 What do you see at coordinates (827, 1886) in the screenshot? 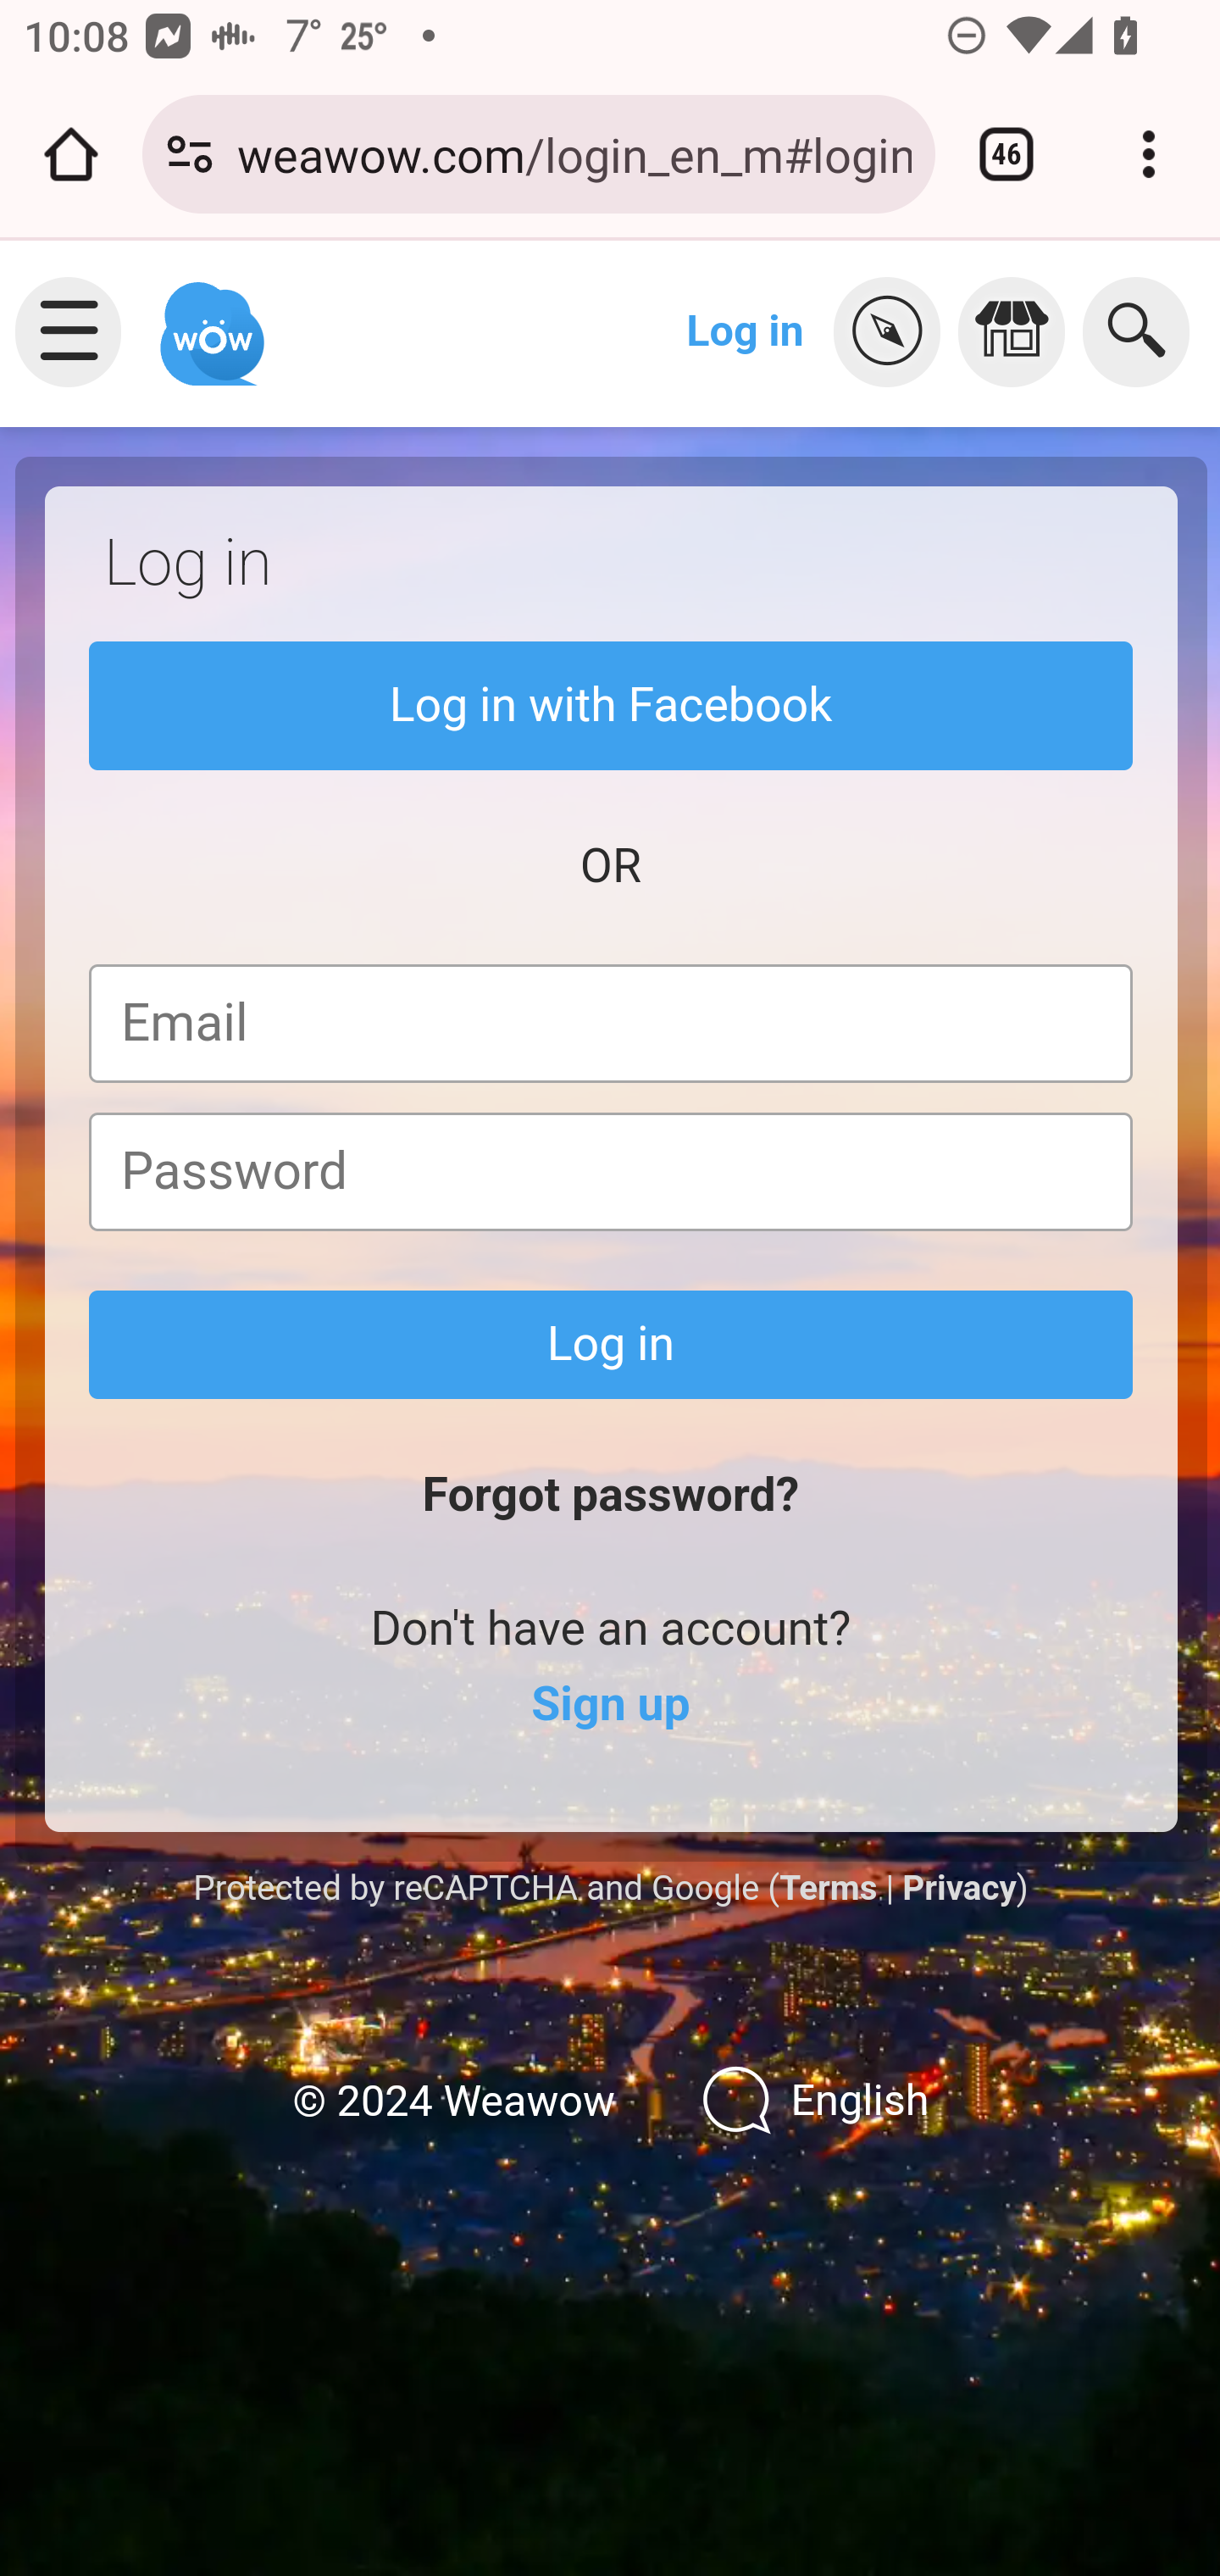
I see `Terms` at bounding box center [827, 1886].